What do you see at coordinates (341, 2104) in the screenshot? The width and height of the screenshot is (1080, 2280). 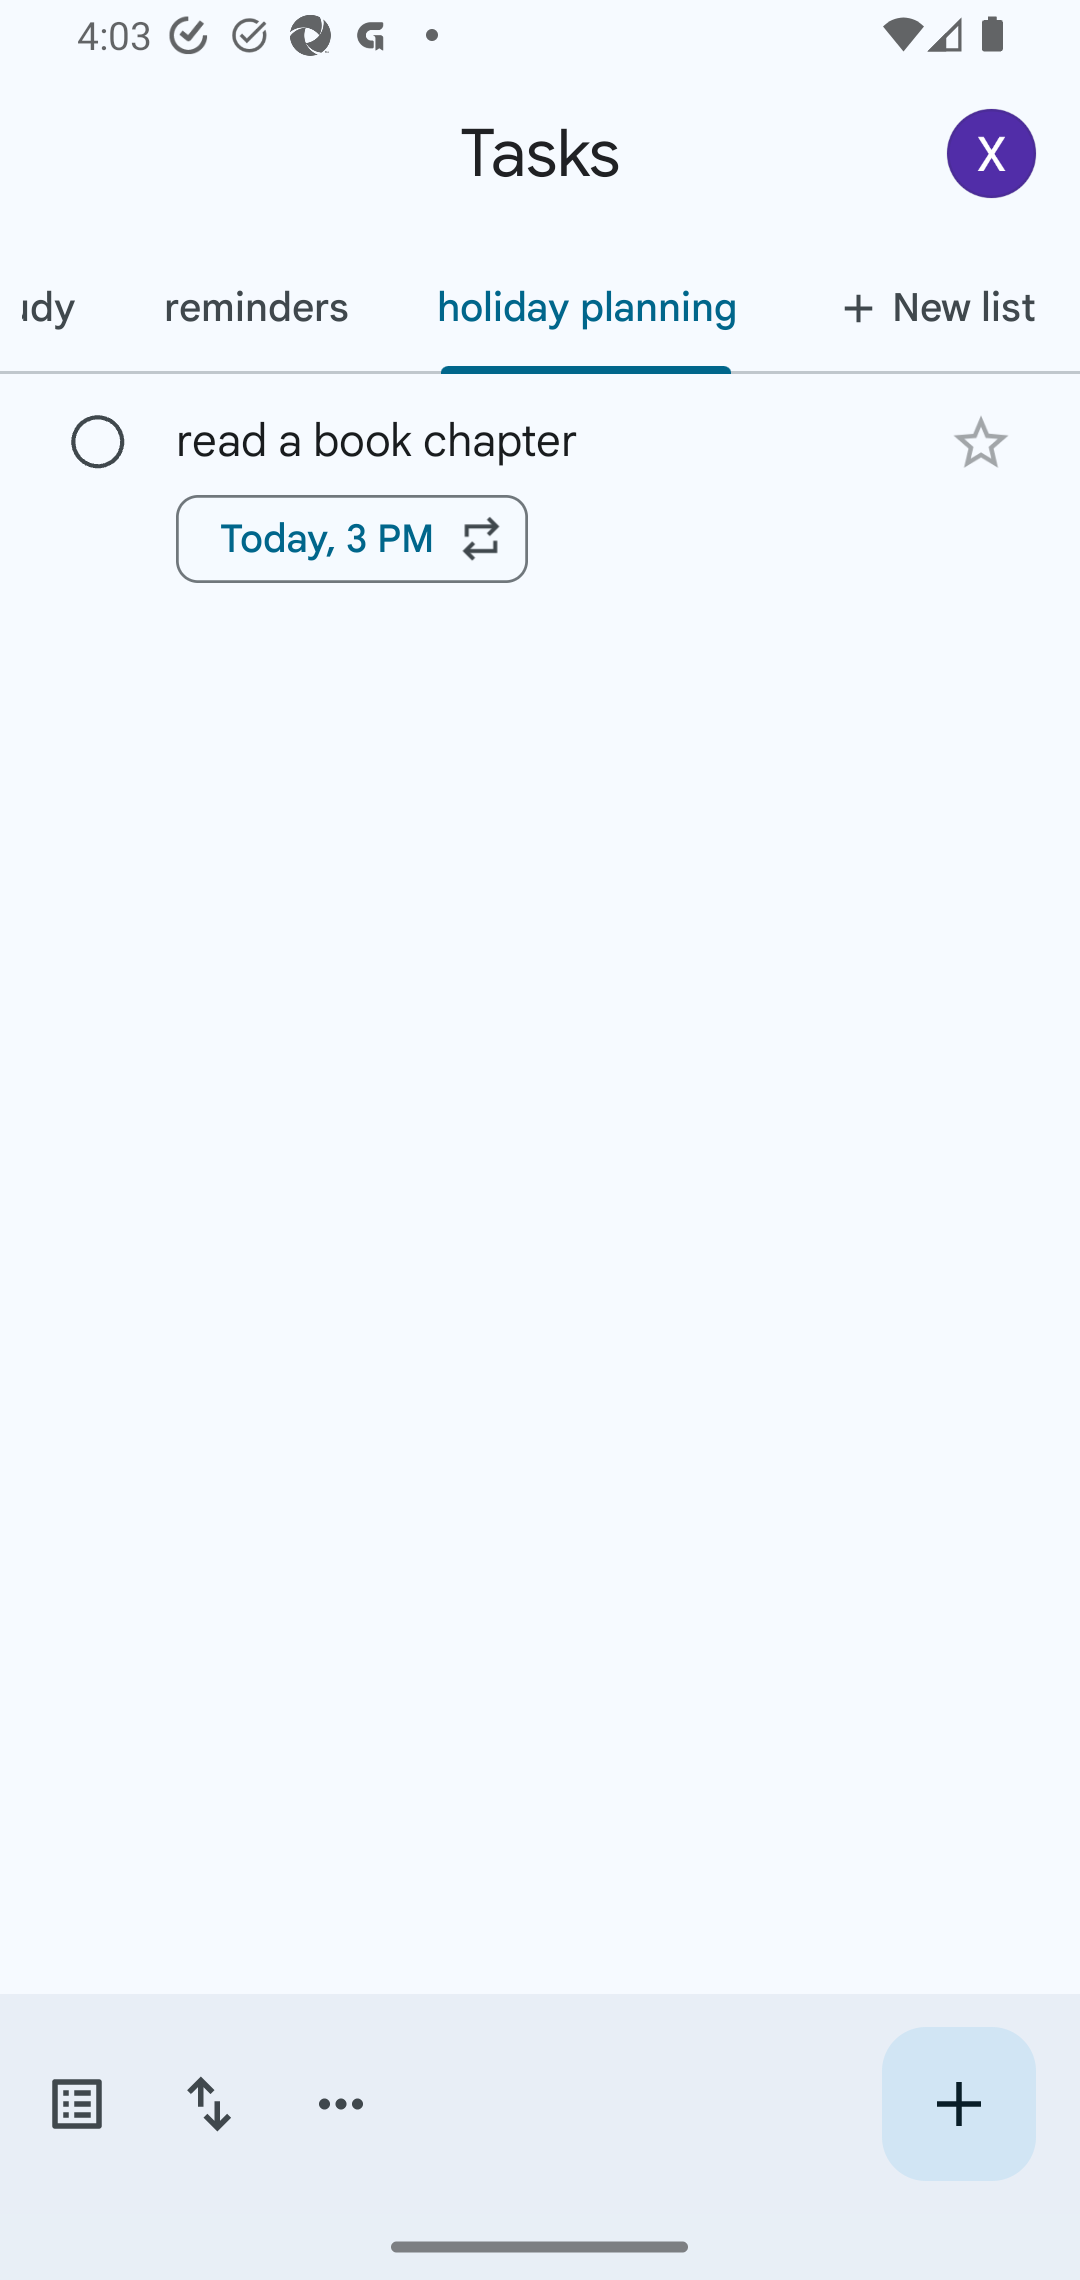 I see `More options` at bounding box center [341, 2104].